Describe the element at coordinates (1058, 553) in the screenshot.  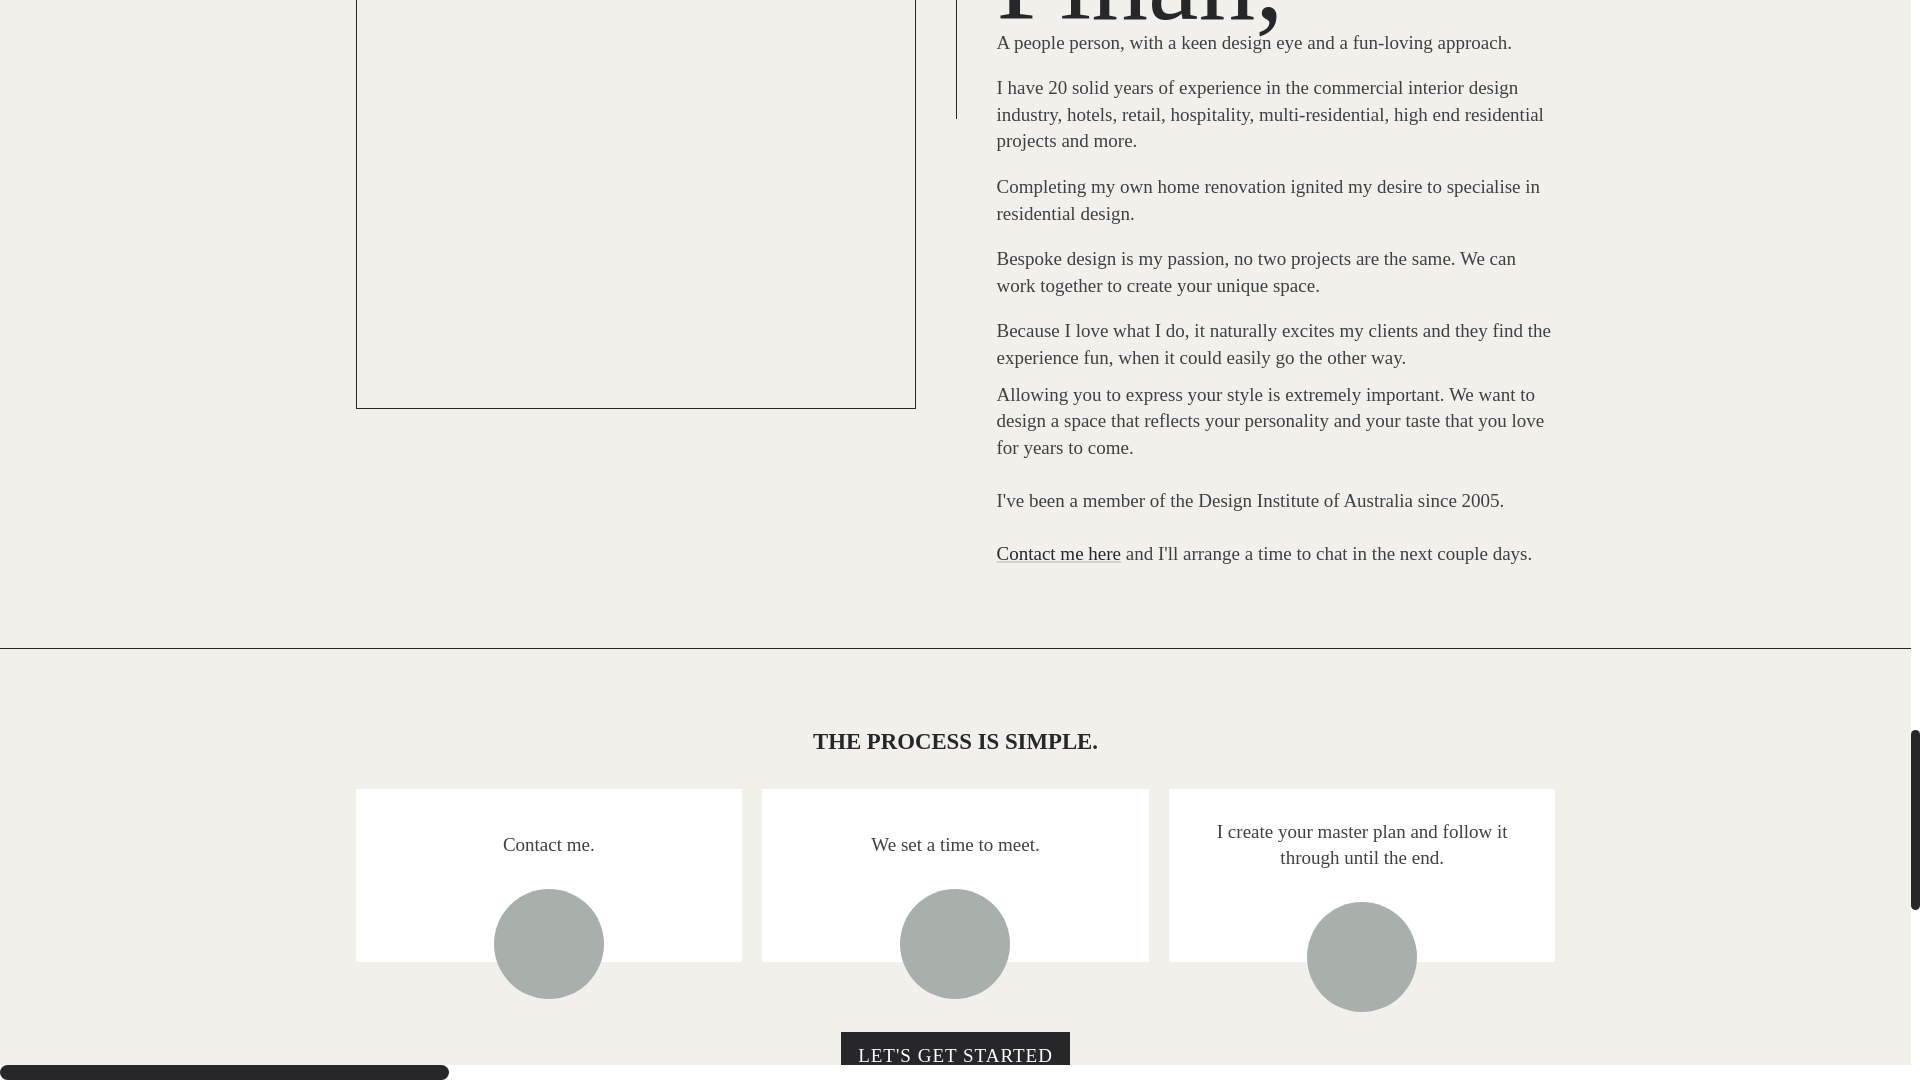
I see `Contact me here` at that location.